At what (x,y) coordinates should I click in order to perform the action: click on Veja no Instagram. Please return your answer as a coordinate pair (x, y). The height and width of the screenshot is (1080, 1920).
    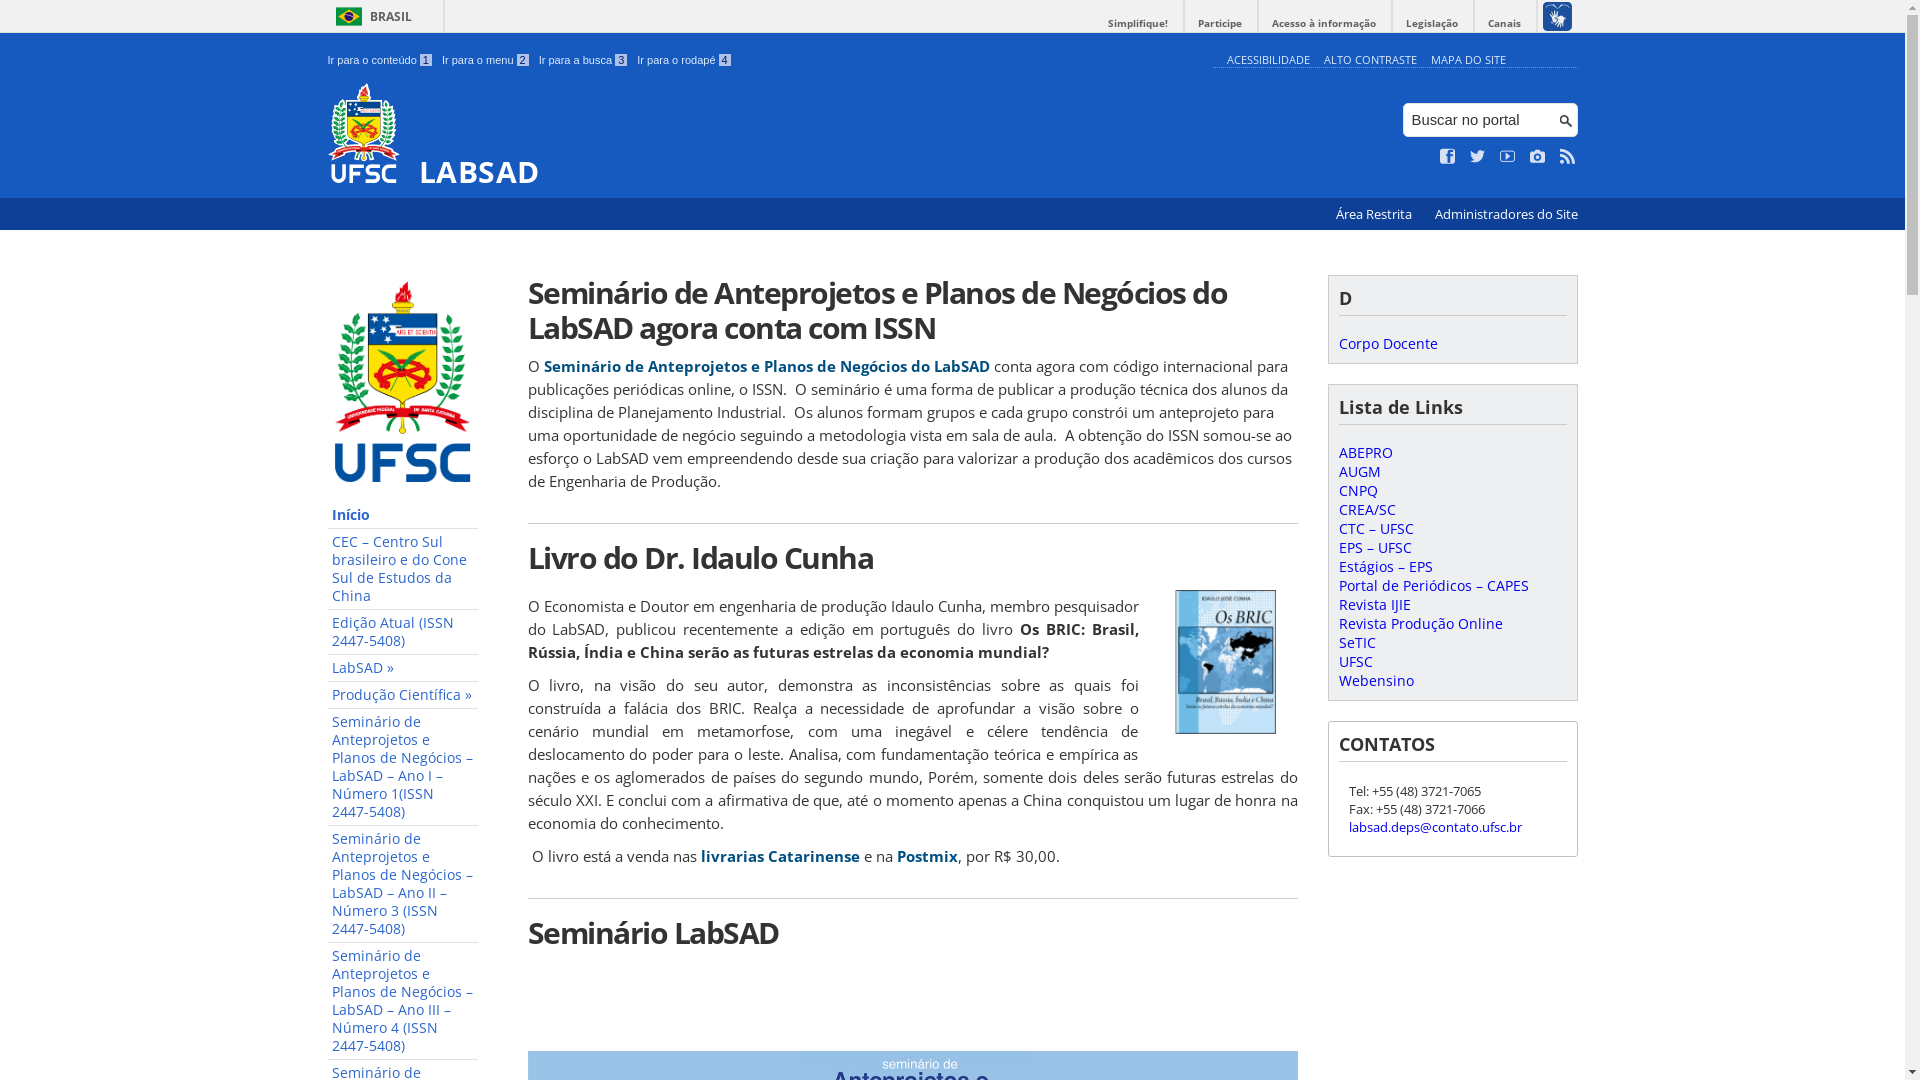
    Looking at the image, I should click on (1538, 157).